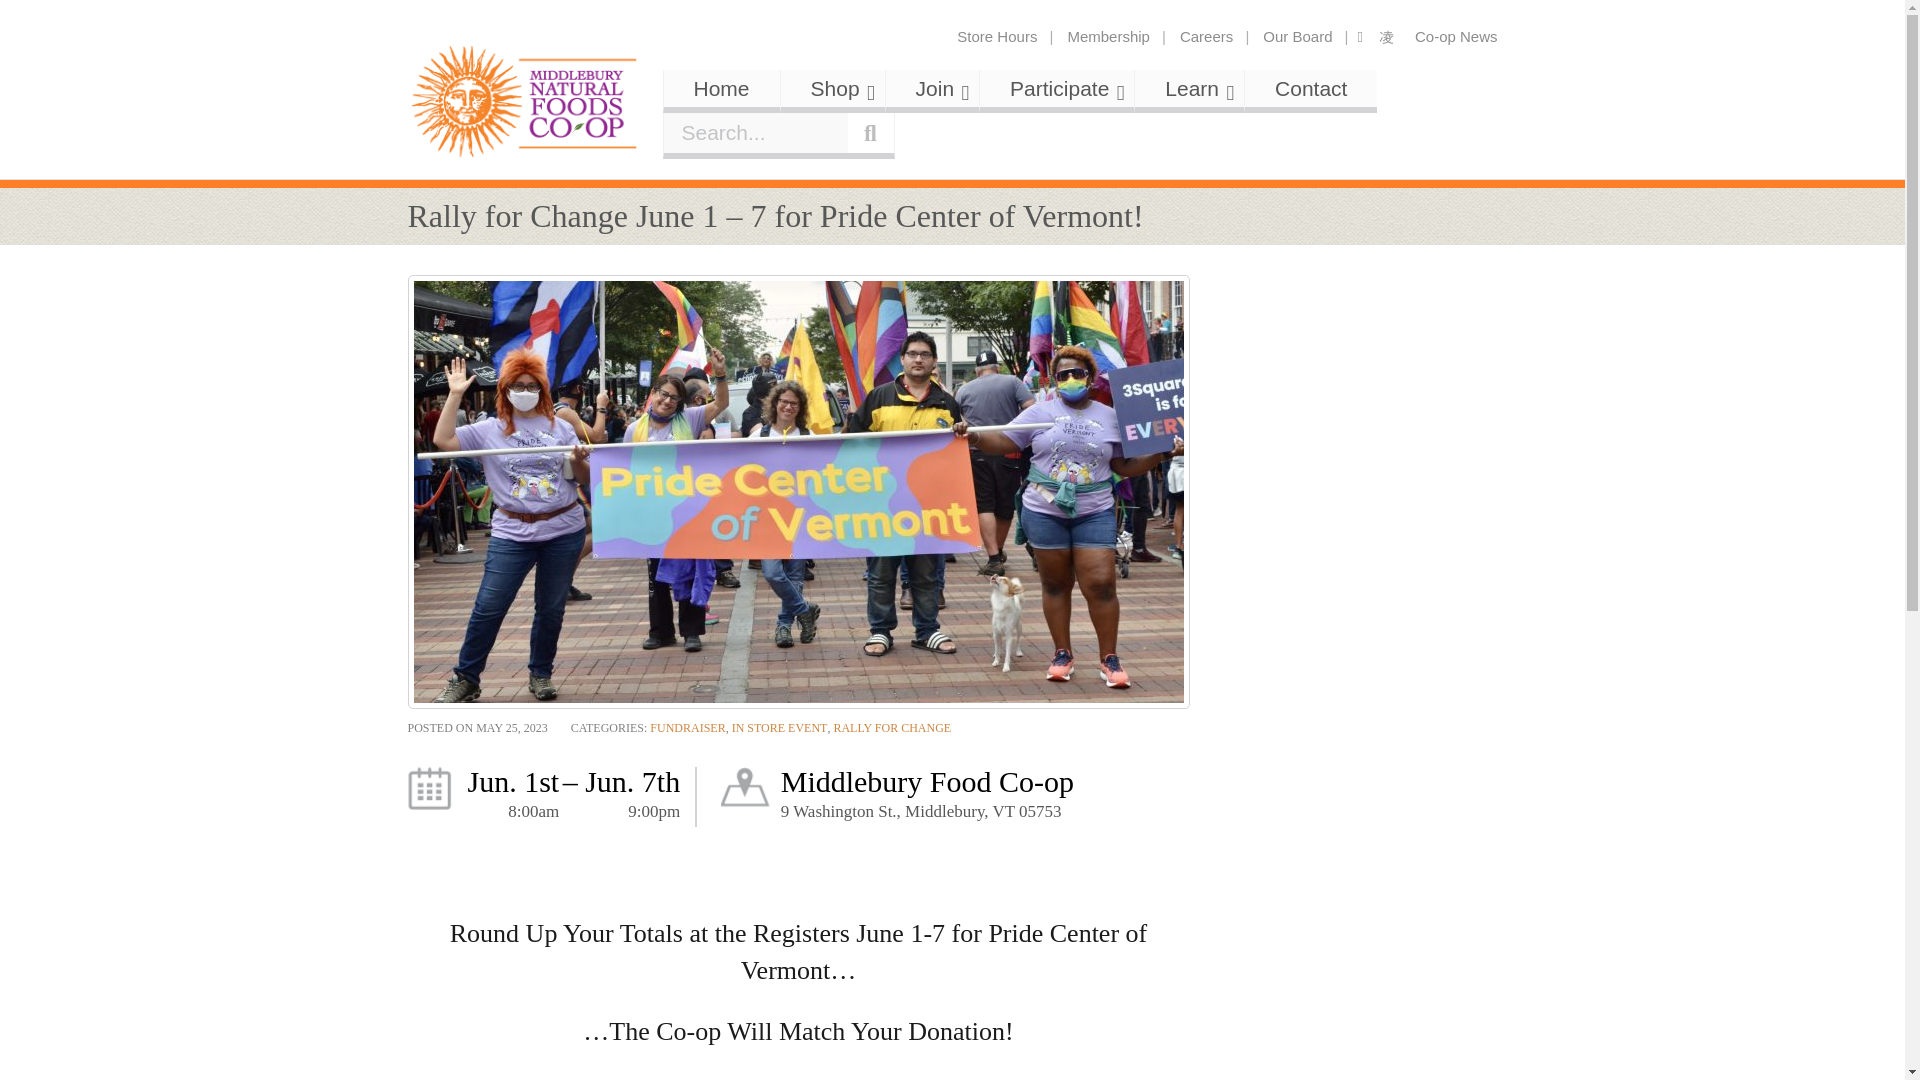  Describe the element at coordinates (1108, 37) in the screenshot. I see `Store Hours` at that location.